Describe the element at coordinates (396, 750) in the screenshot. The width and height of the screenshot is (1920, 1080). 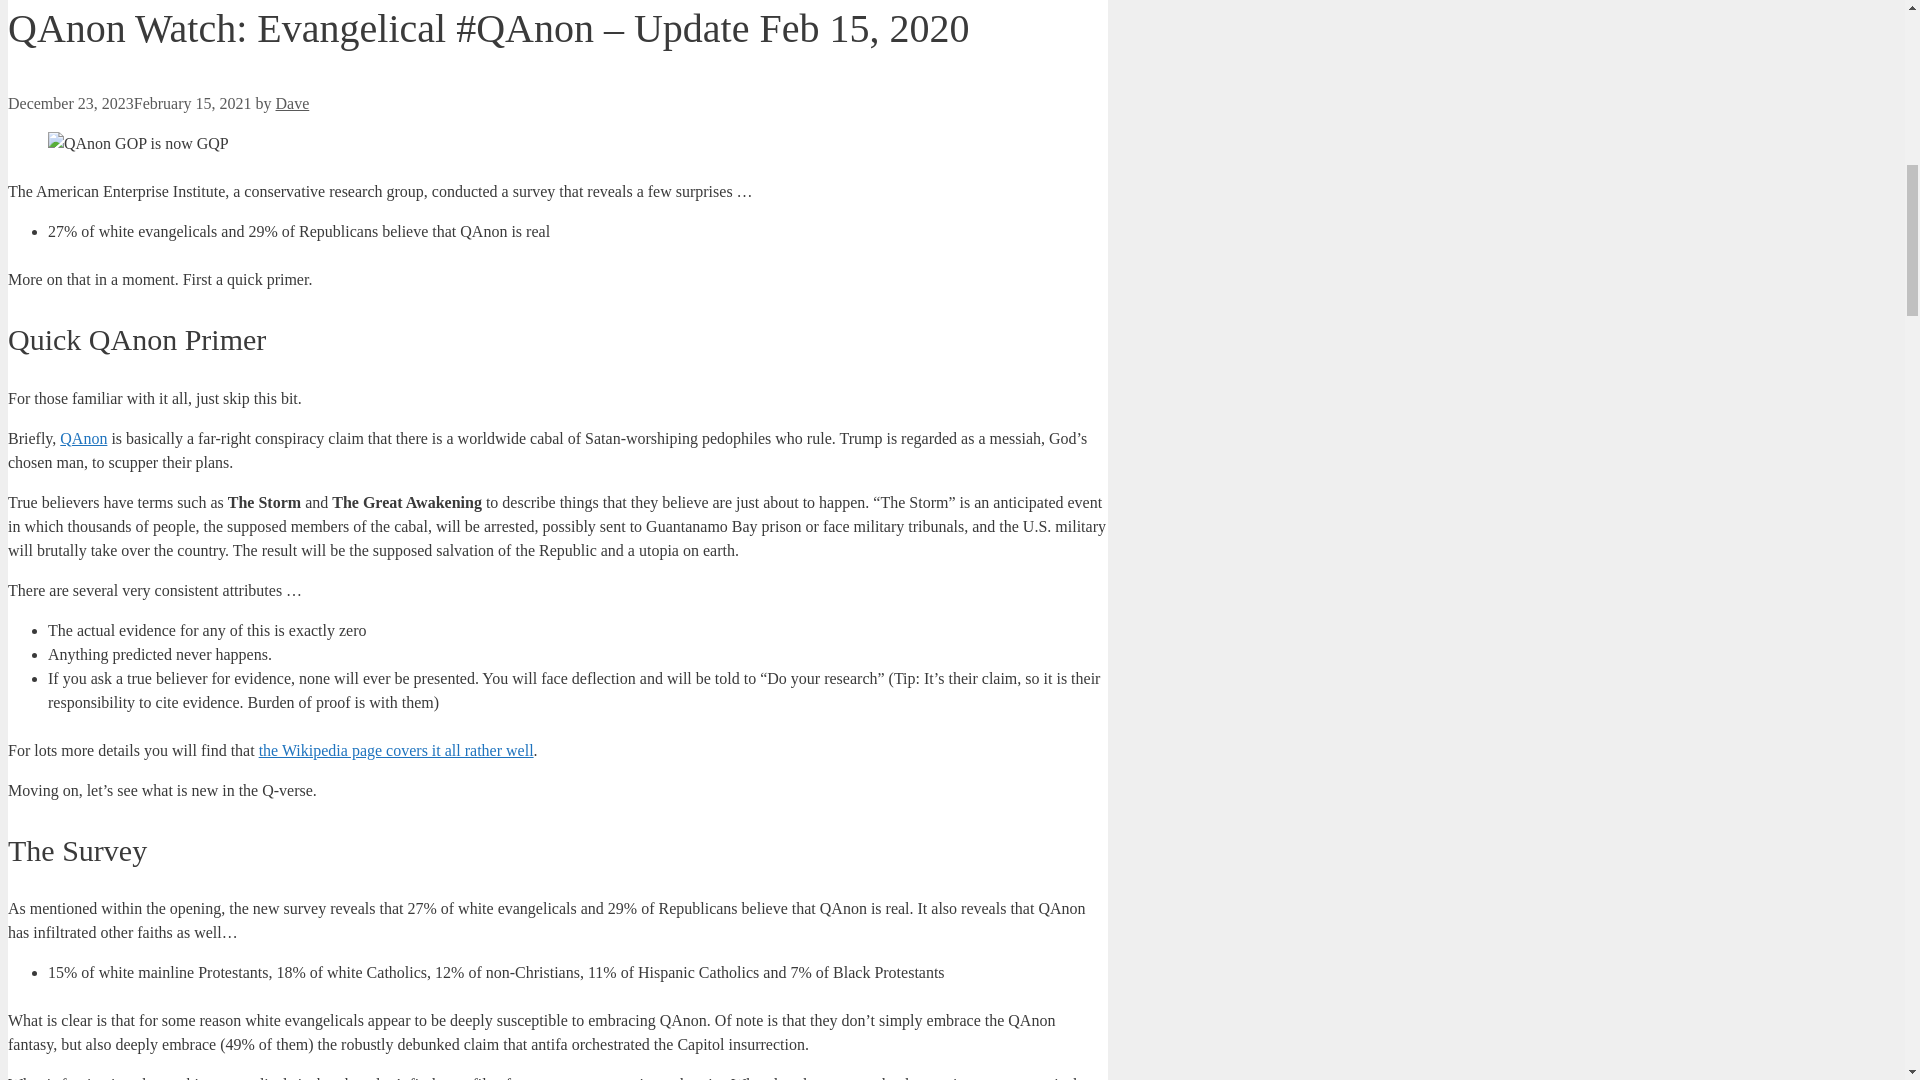
I see `the Wikipedia page covers it all rather well` at that location.